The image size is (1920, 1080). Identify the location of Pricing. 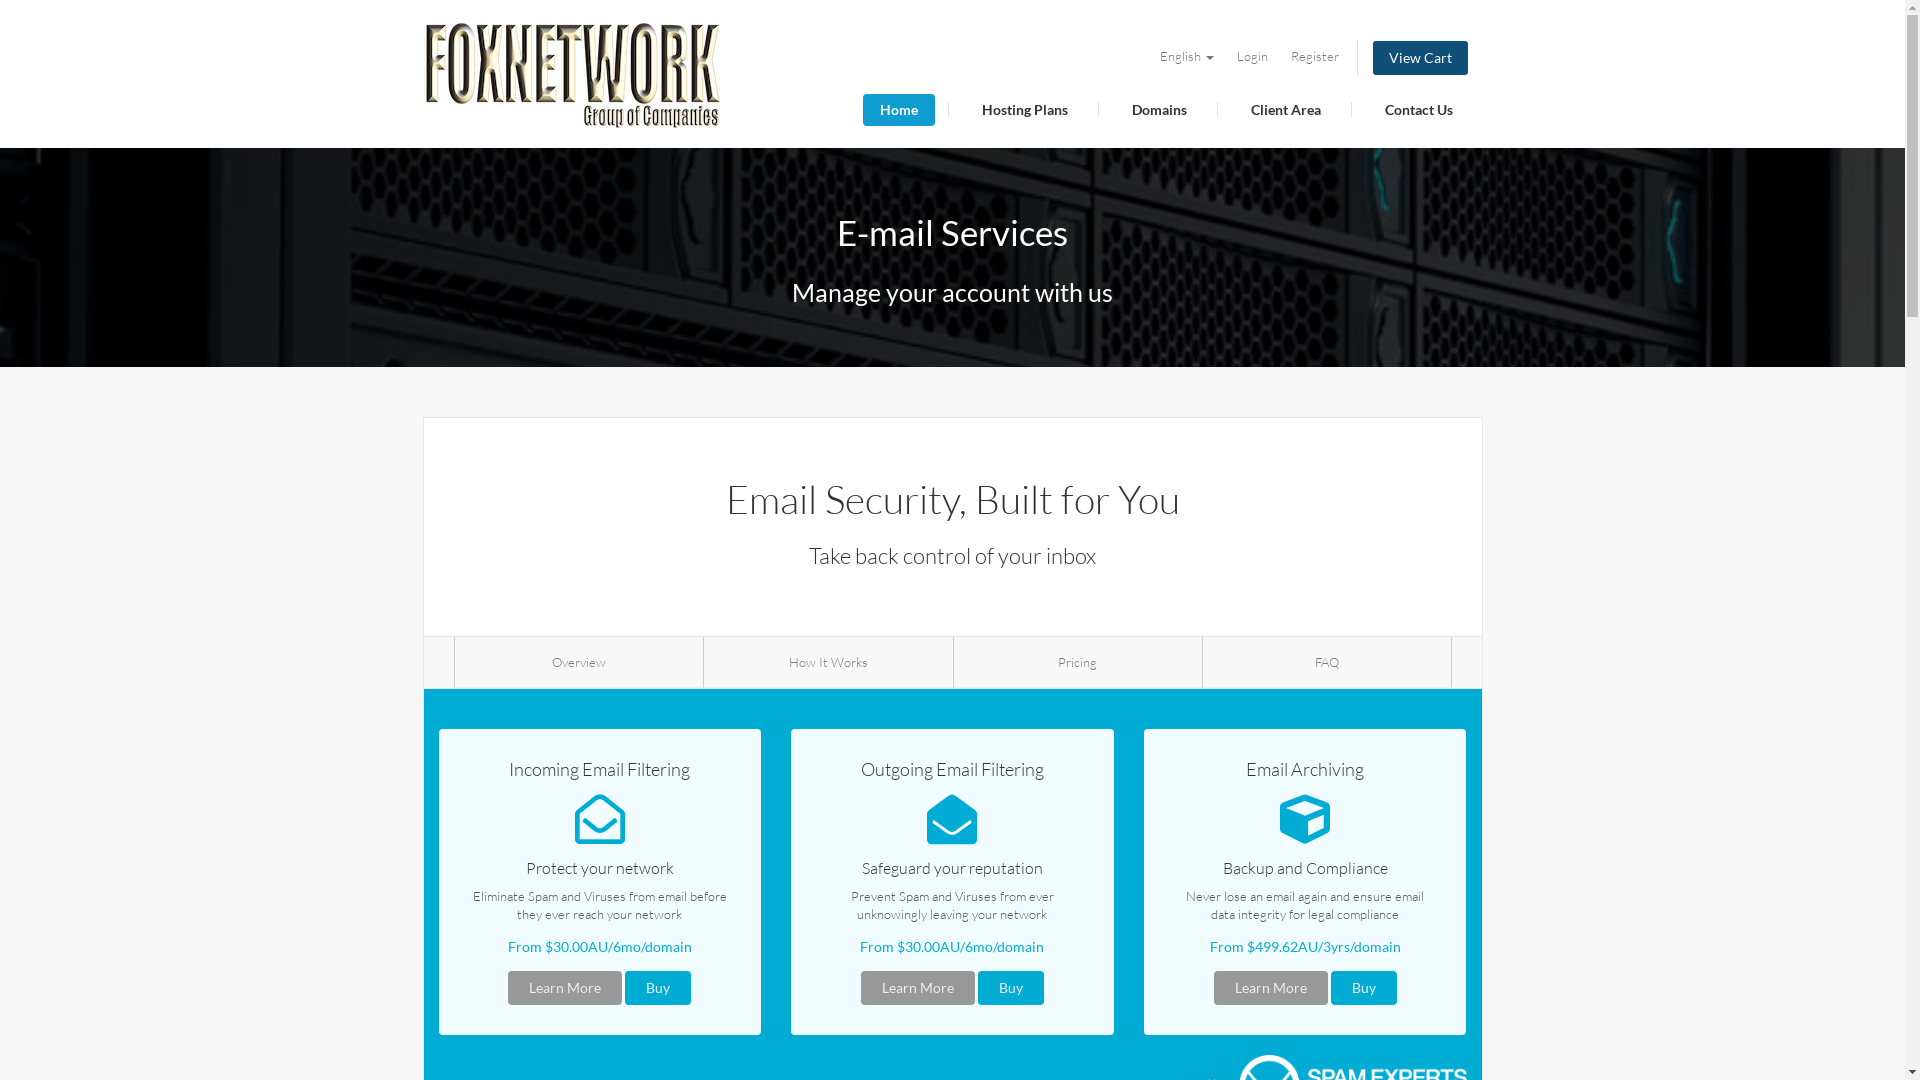
(1077, 662).